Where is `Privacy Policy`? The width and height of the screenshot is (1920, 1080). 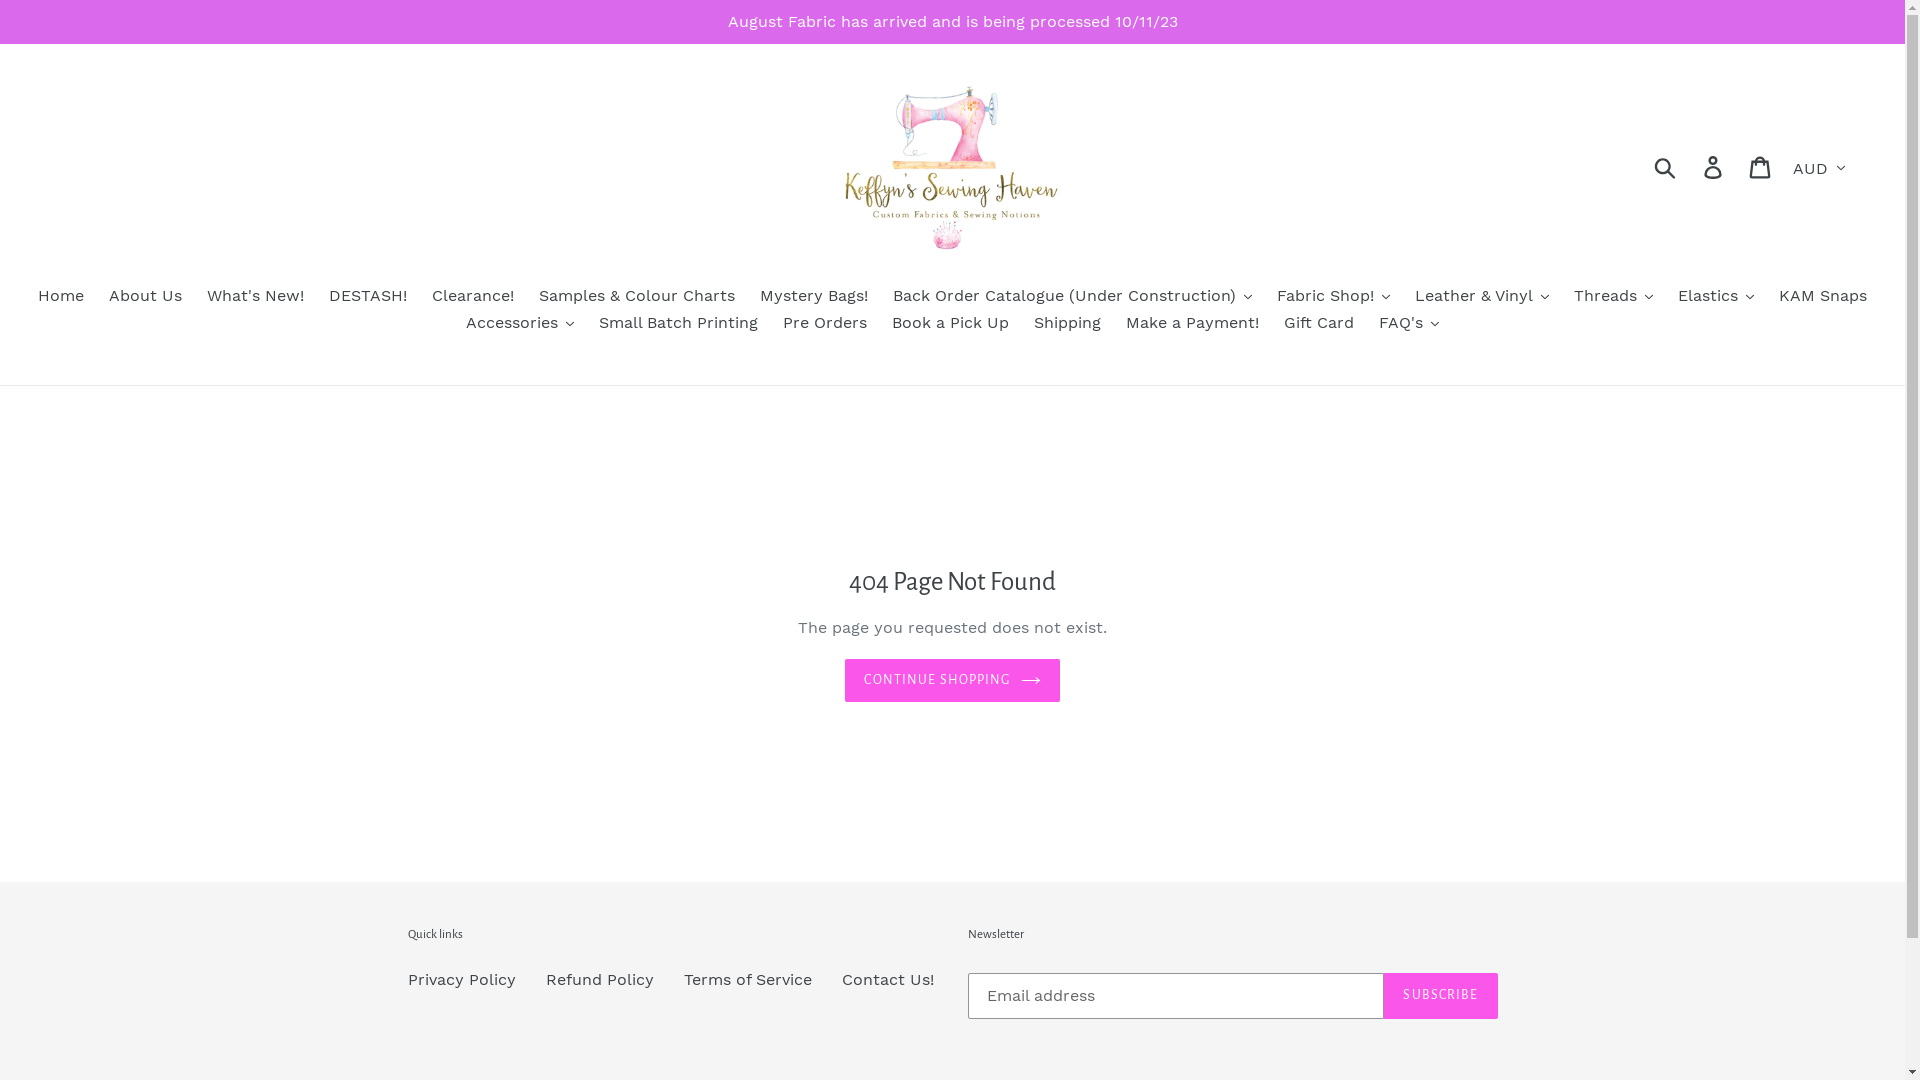 Privacy Policy is located at coordinates (462, 980).